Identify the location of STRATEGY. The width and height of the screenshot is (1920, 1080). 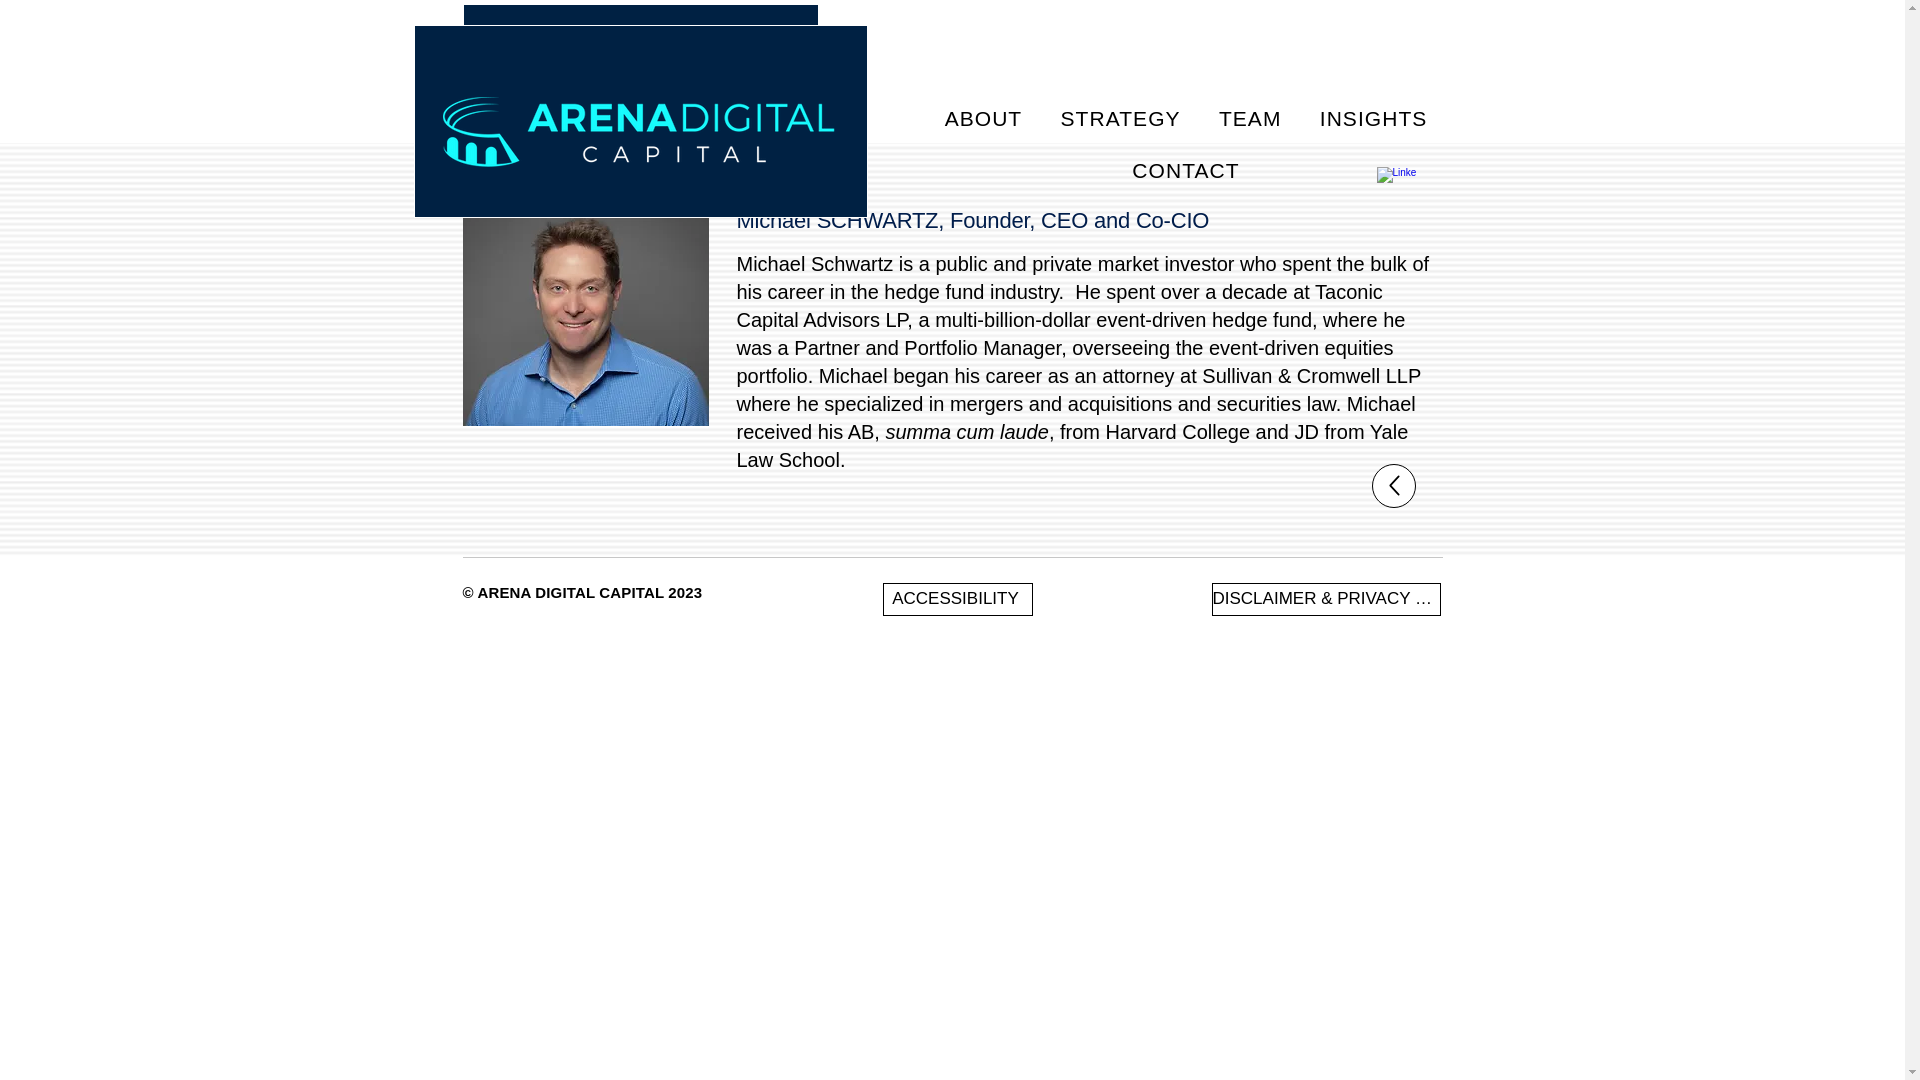
(1119, 119).